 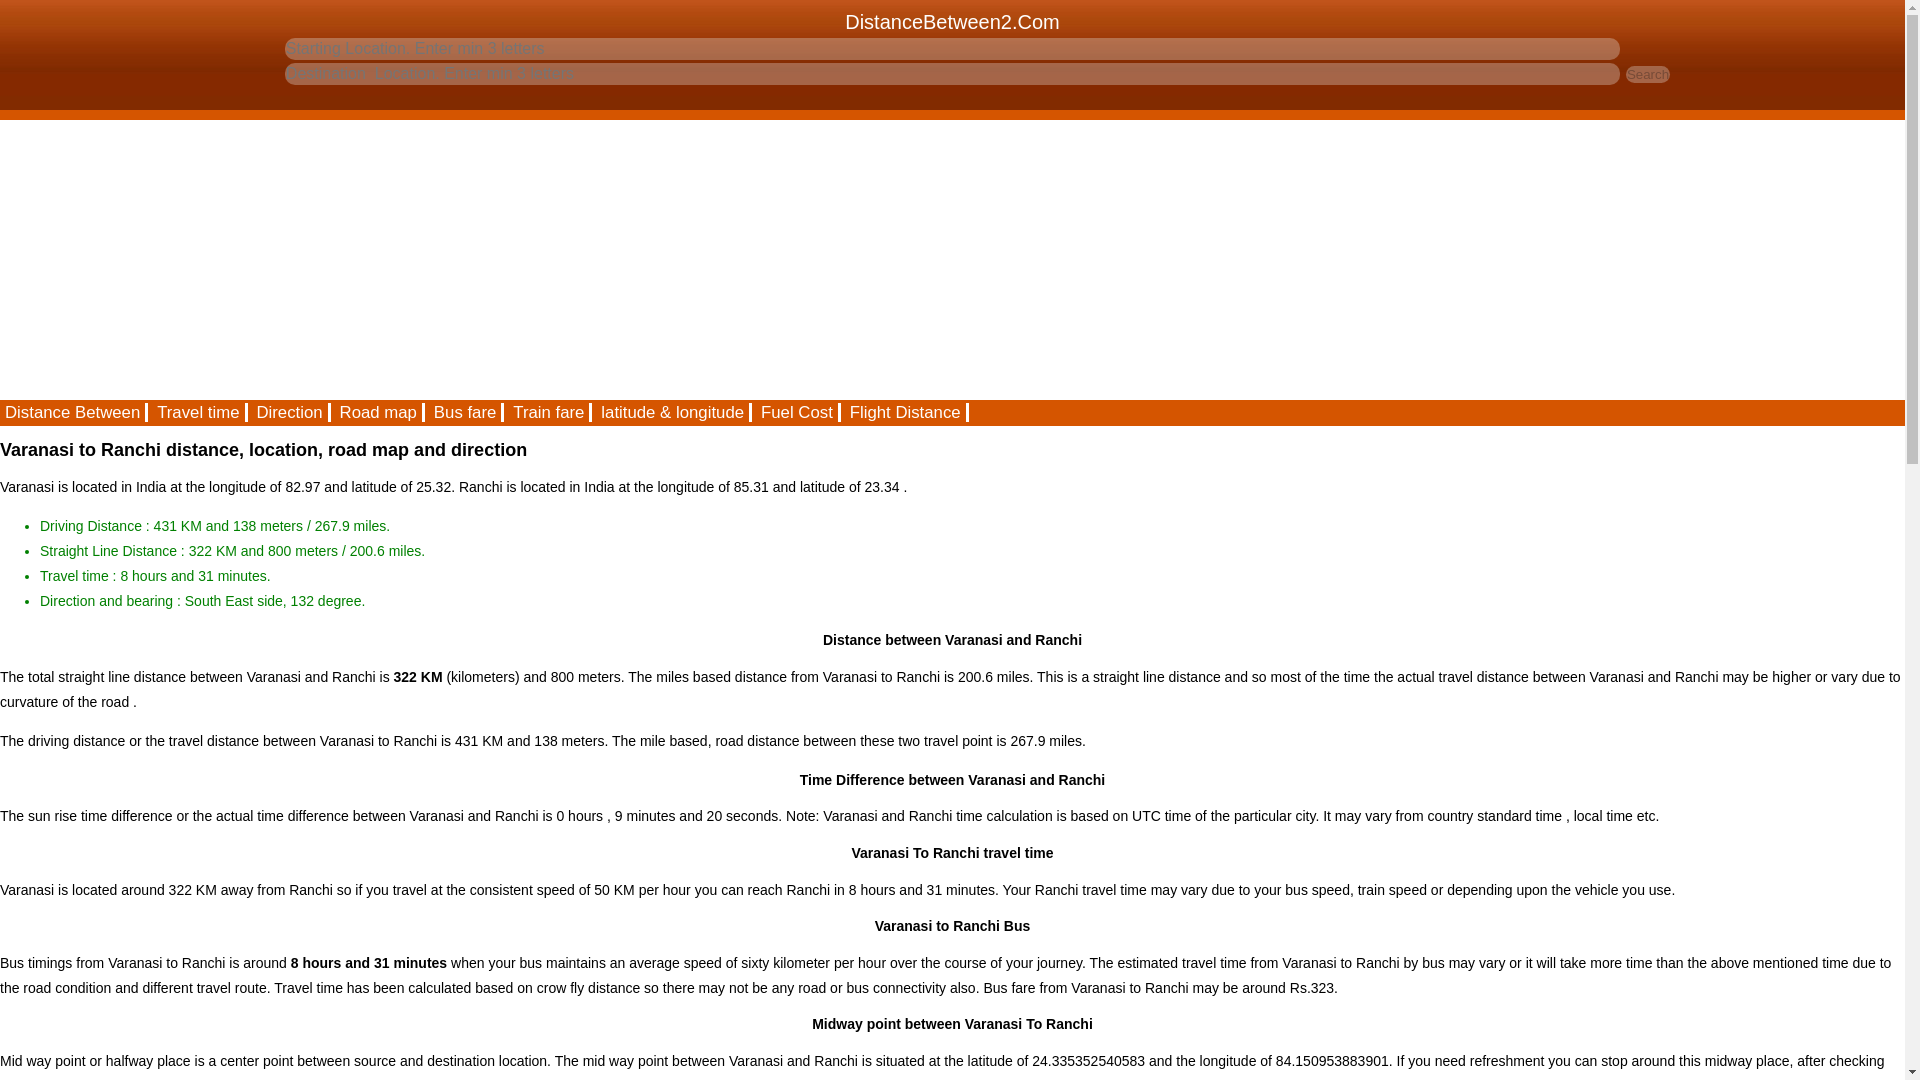 What do you see at coordinates (199, 412) in the screenshot?
I see `Travel time` at bounding box center [199, 412].